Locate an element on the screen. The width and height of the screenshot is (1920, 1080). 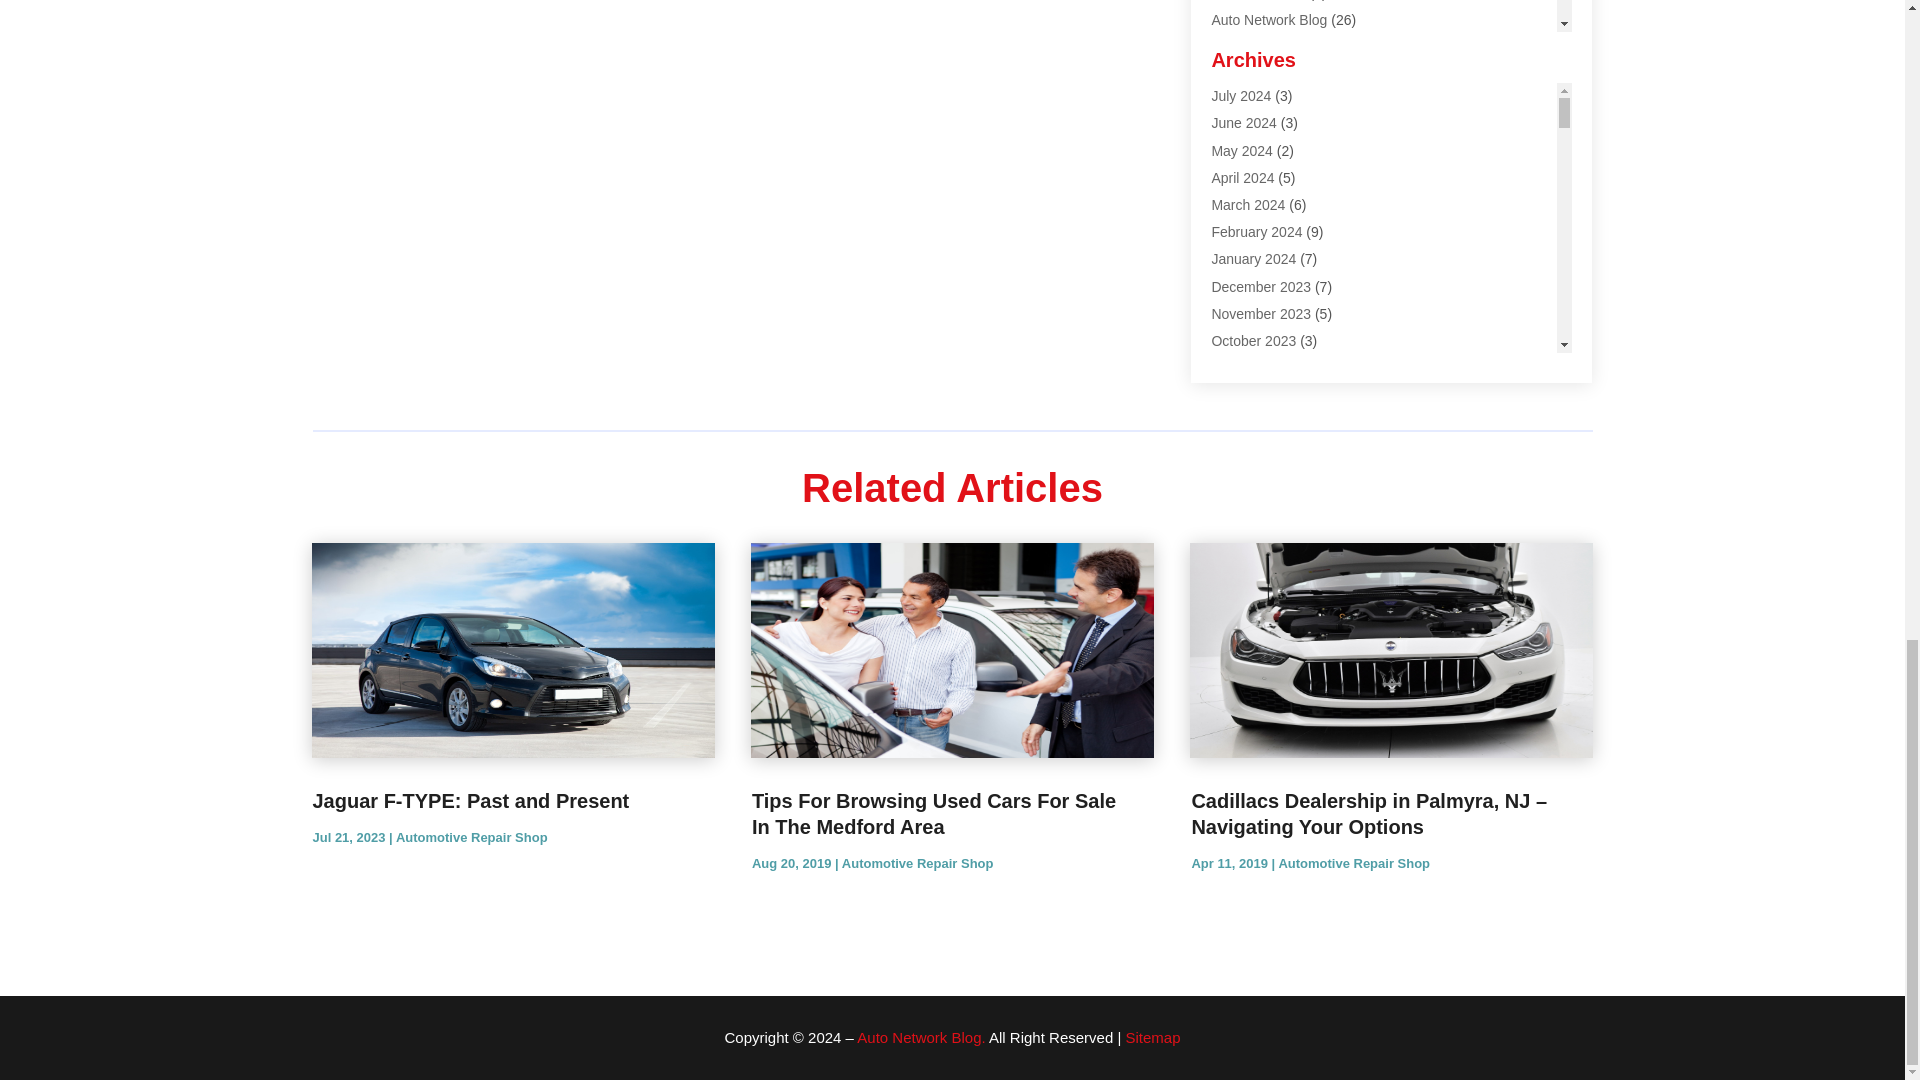
Auto Parts Store is located at coordinates (1262, 74).